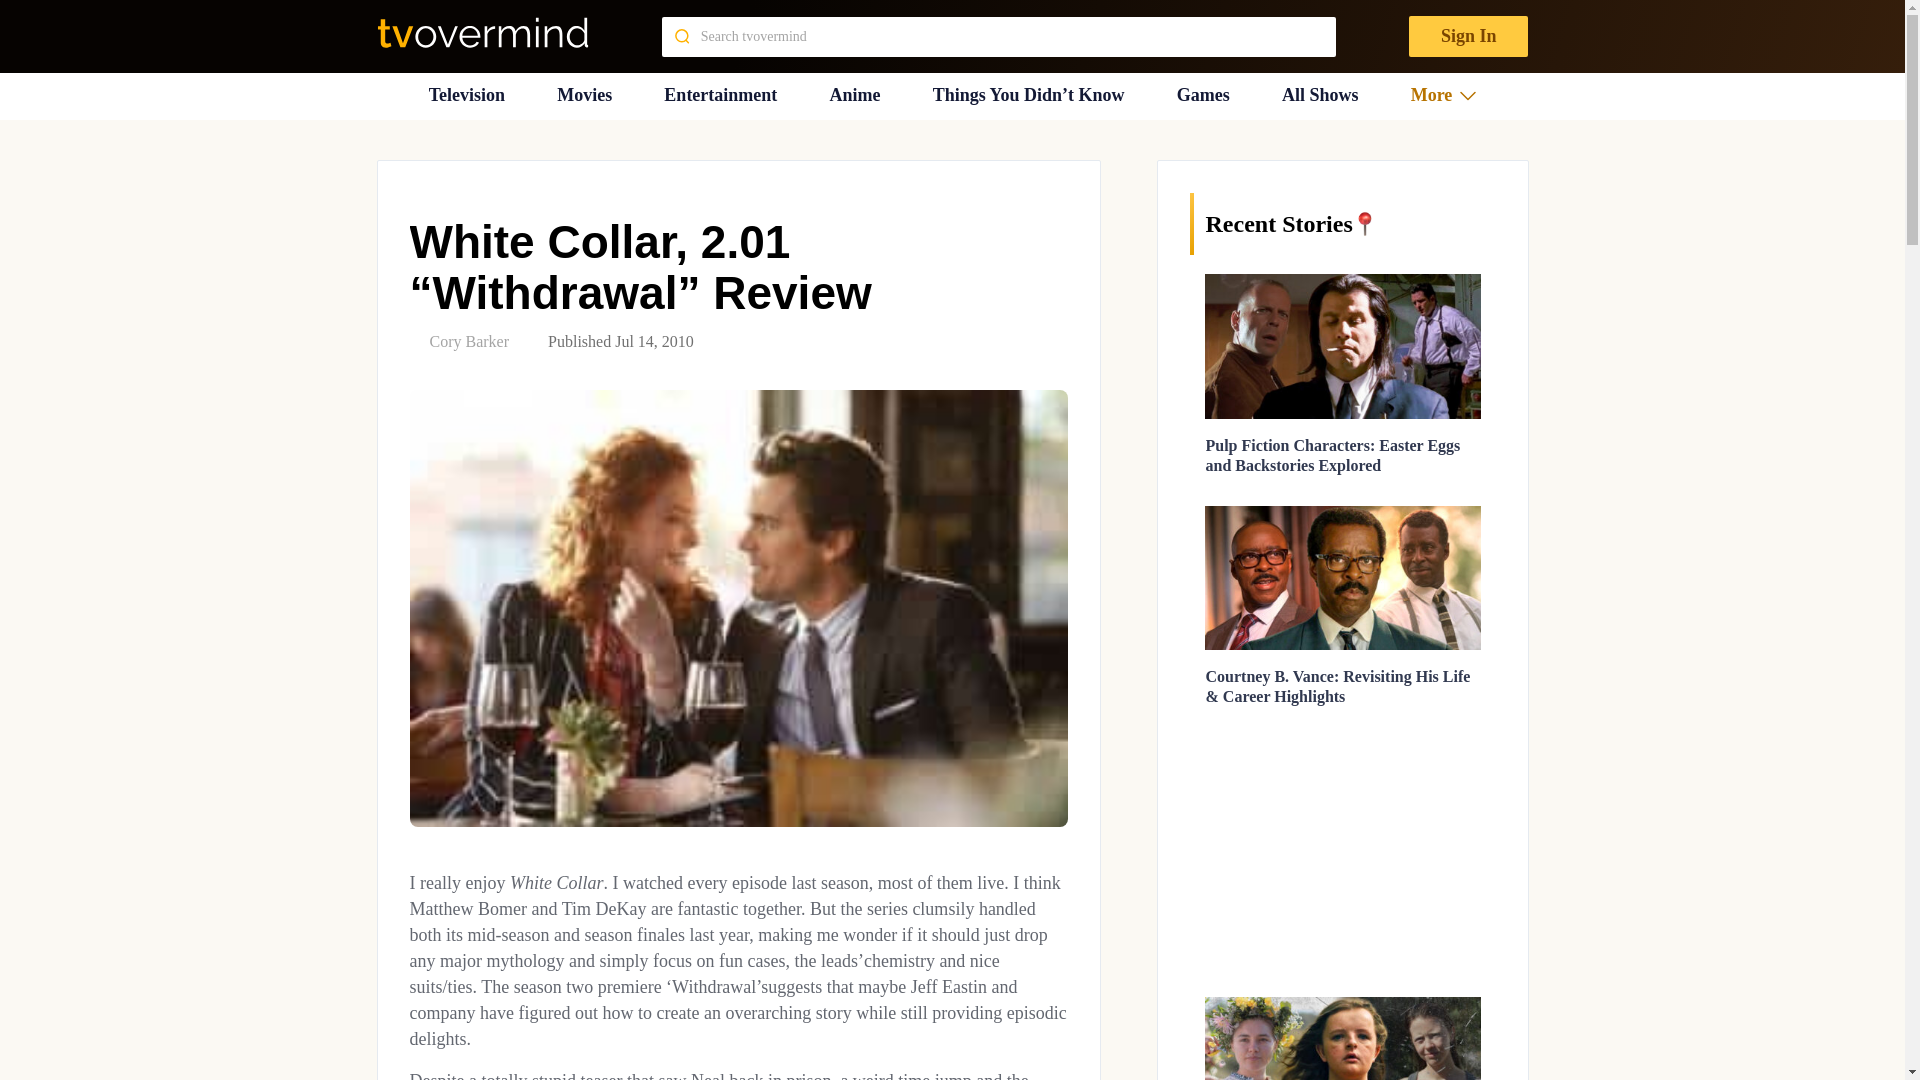 The height and width of the screenshot is (1080, 1920). What do you see at coordinates (1320, 95) in the screenshot?
I see `All Shows` at bounding box center [1320, 95].